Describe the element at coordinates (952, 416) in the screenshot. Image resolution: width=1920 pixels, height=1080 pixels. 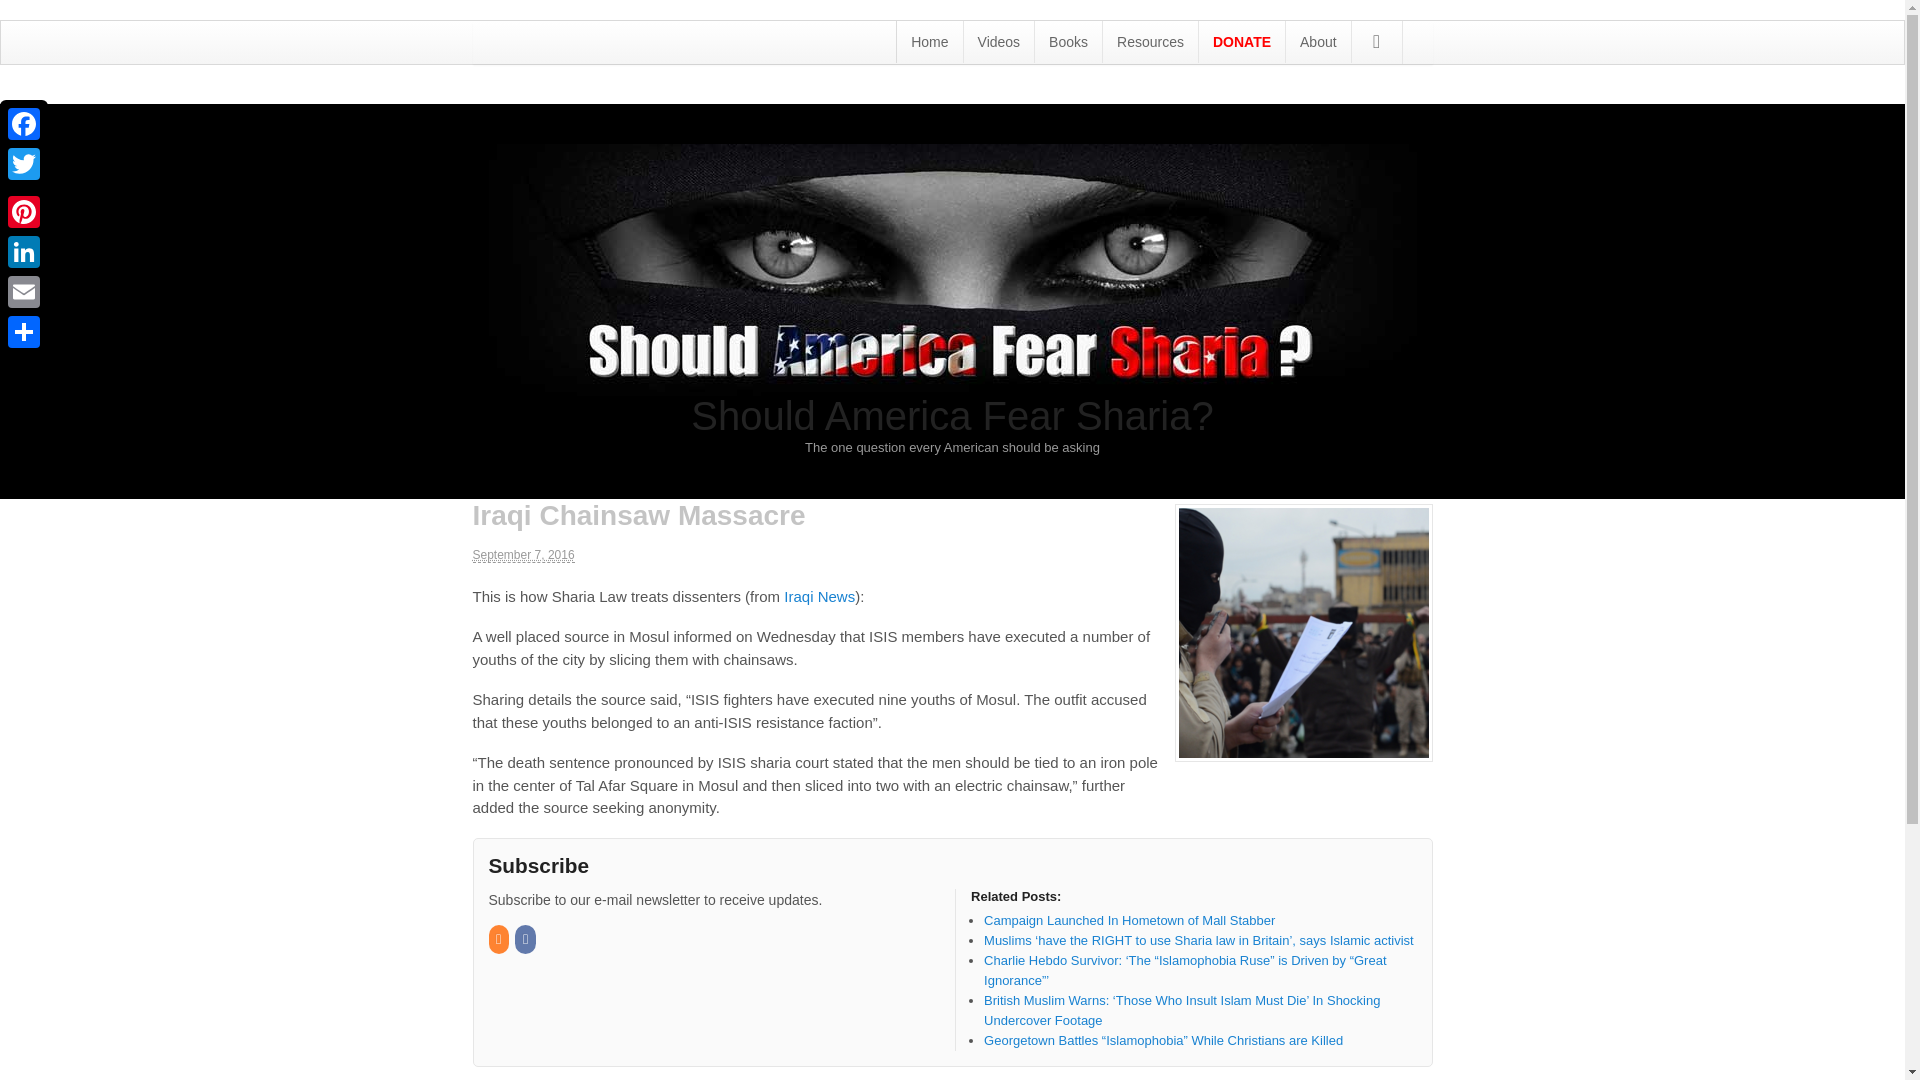
I see `Should America Fear Sharia?` at that location.